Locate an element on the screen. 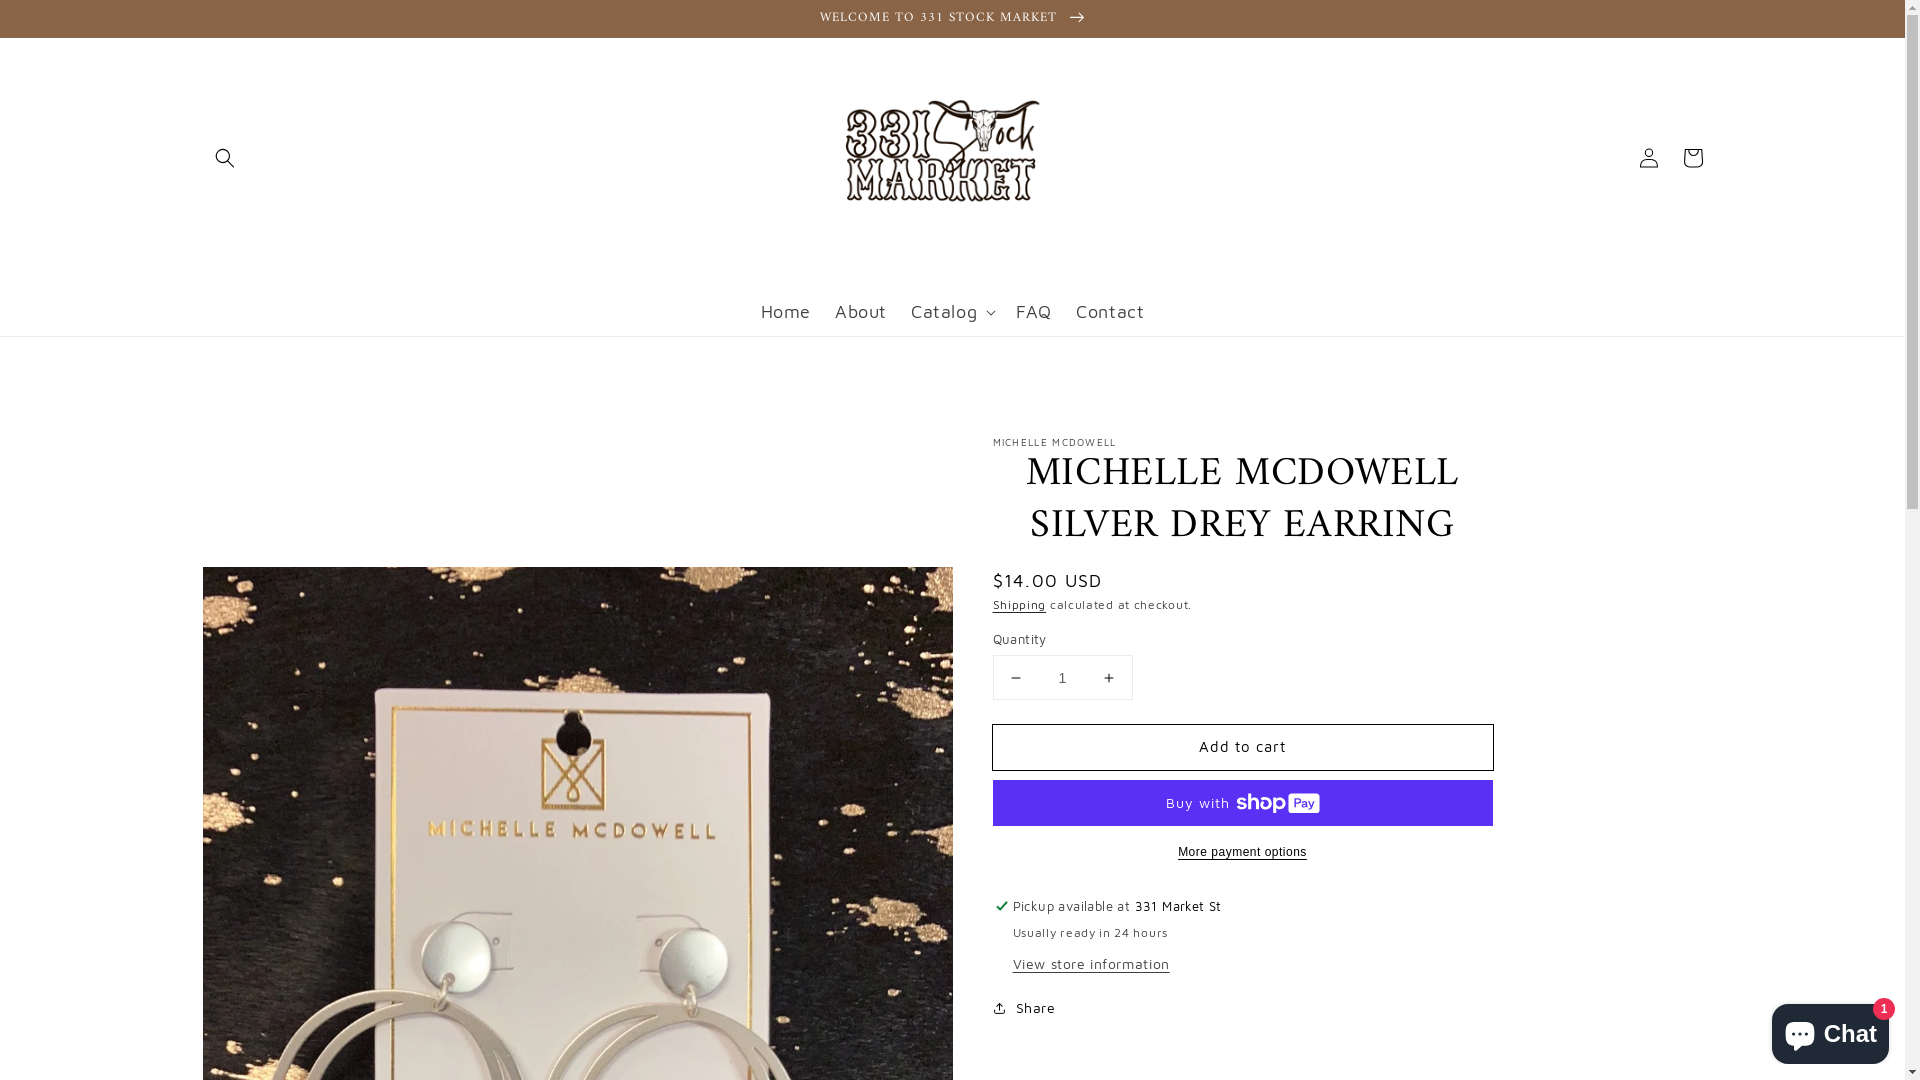 This screenshot has width=1920, height=1080. FAQ is located at coordinates (1034, 312).